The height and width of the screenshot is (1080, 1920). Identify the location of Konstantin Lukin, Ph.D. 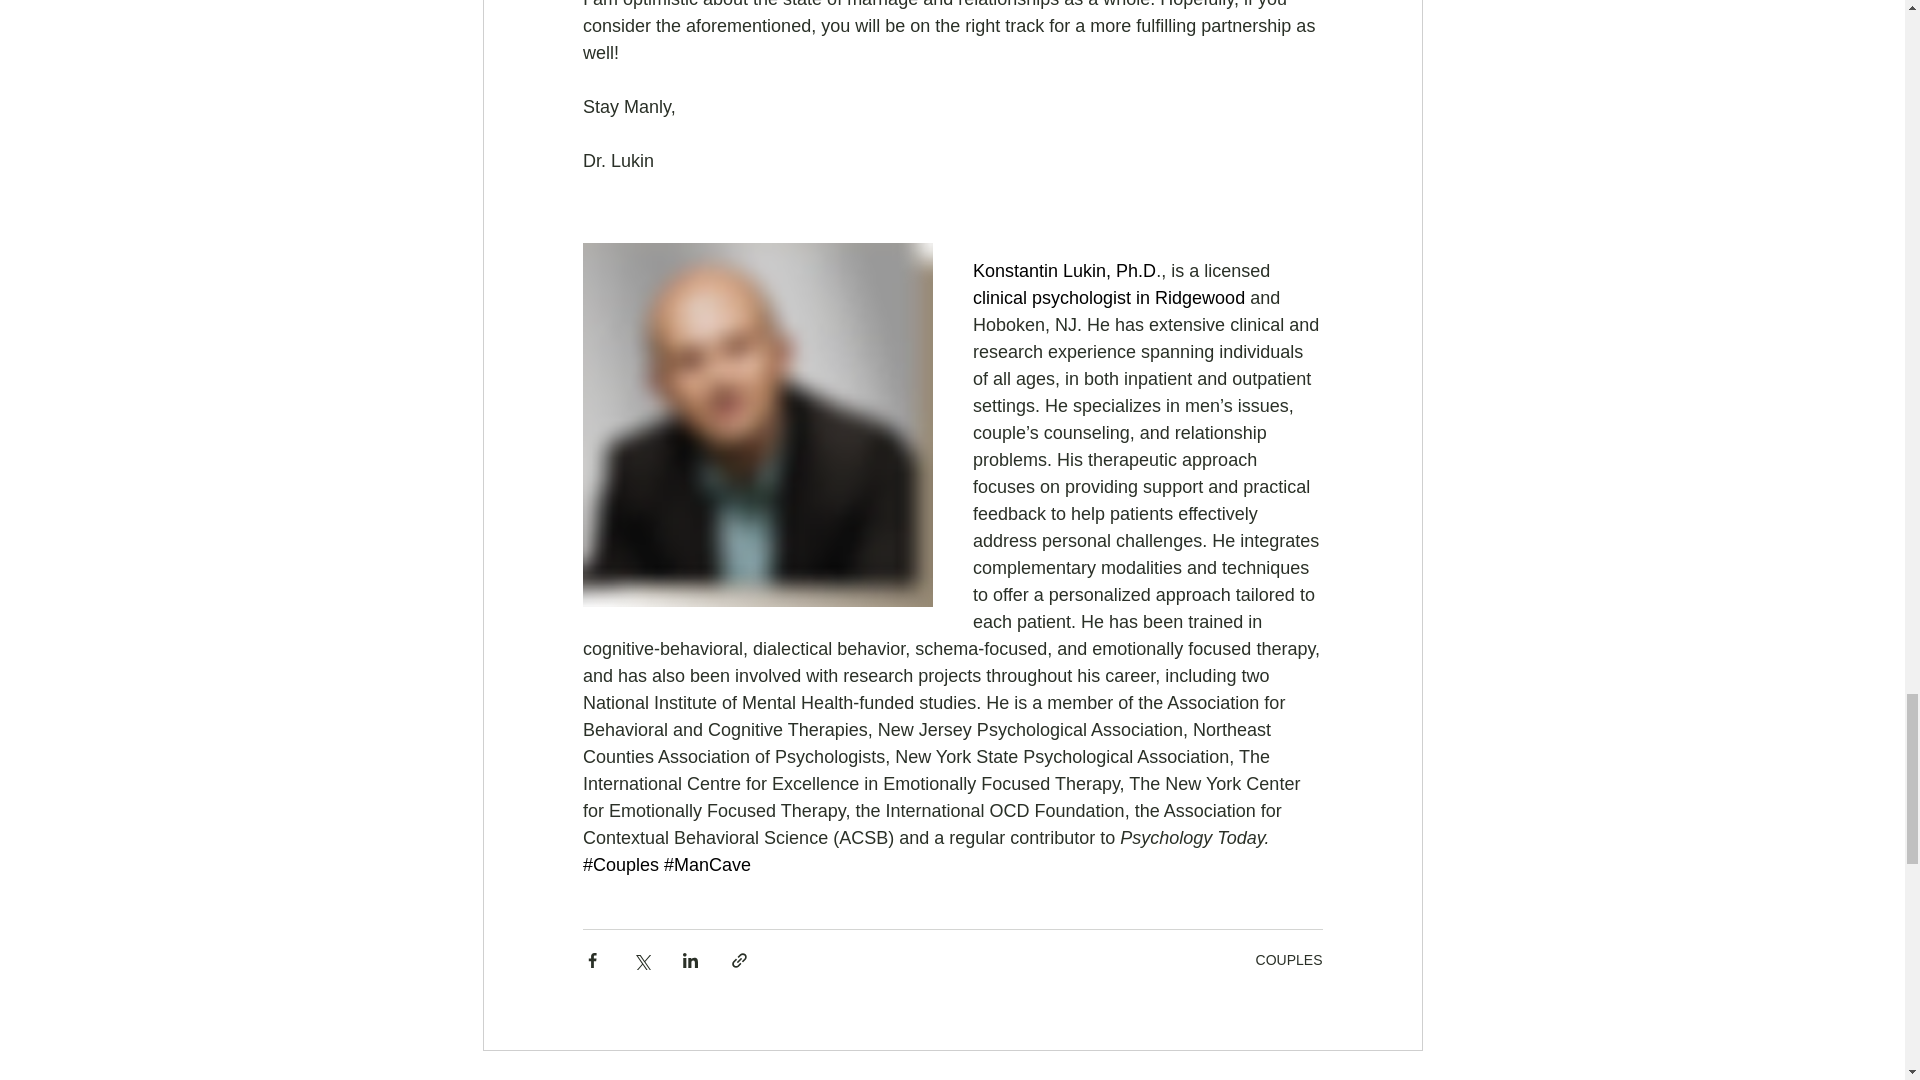
(1063, 270).